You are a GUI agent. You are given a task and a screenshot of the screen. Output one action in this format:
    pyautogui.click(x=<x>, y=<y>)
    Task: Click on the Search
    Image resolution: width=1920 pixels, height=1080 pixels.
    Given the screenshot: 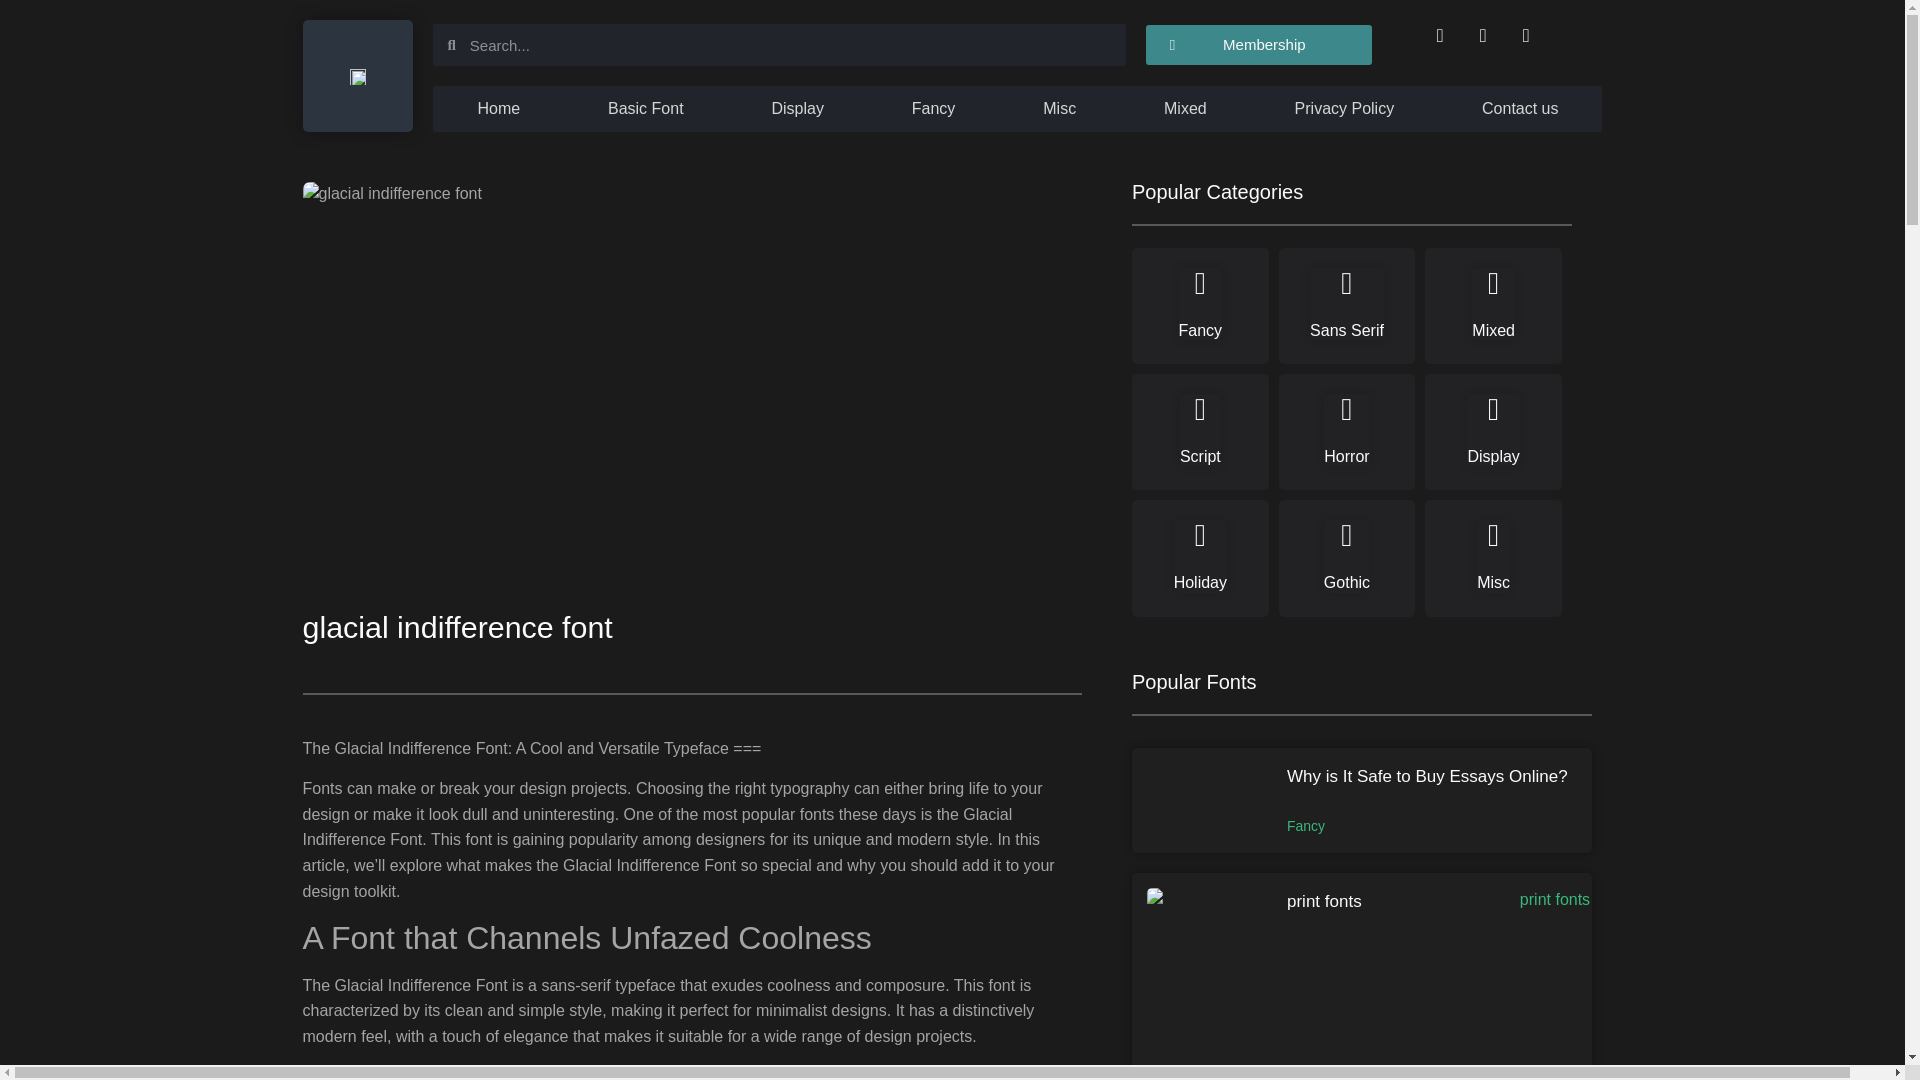 What is the action you would take?
    pyautogui.click(x=790, y=44)
    